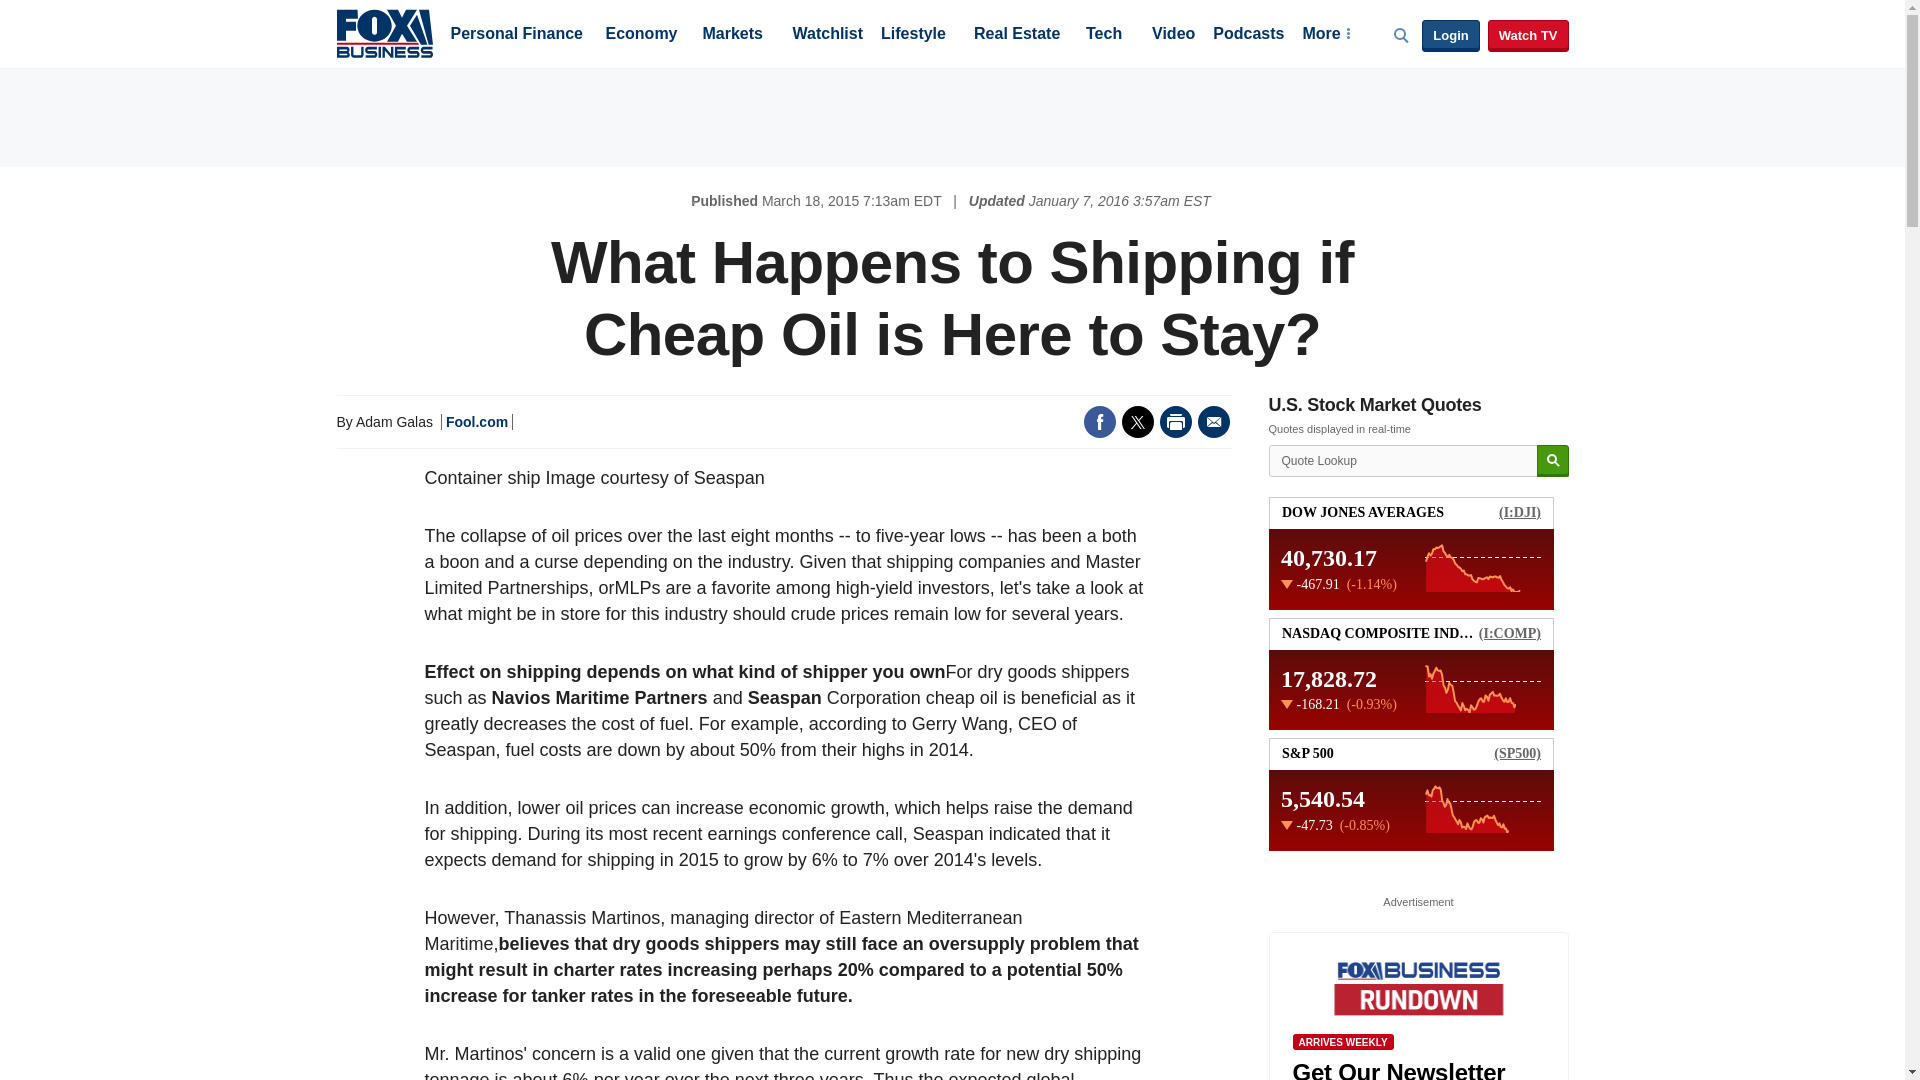 This screenshot has height=1080, width=1920. I want to click on Lifestyle, so click(914, 35).